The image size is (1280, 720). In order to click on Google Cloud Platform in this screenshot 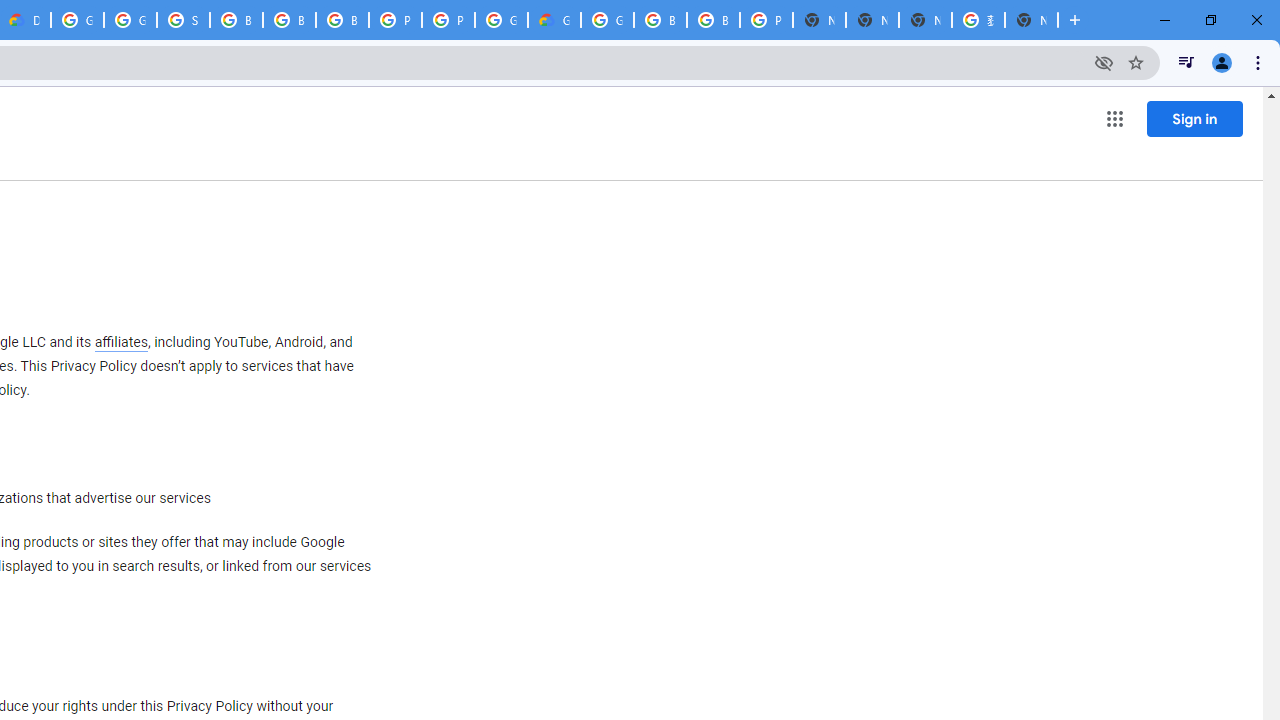, I will do `click(501, 20)`.